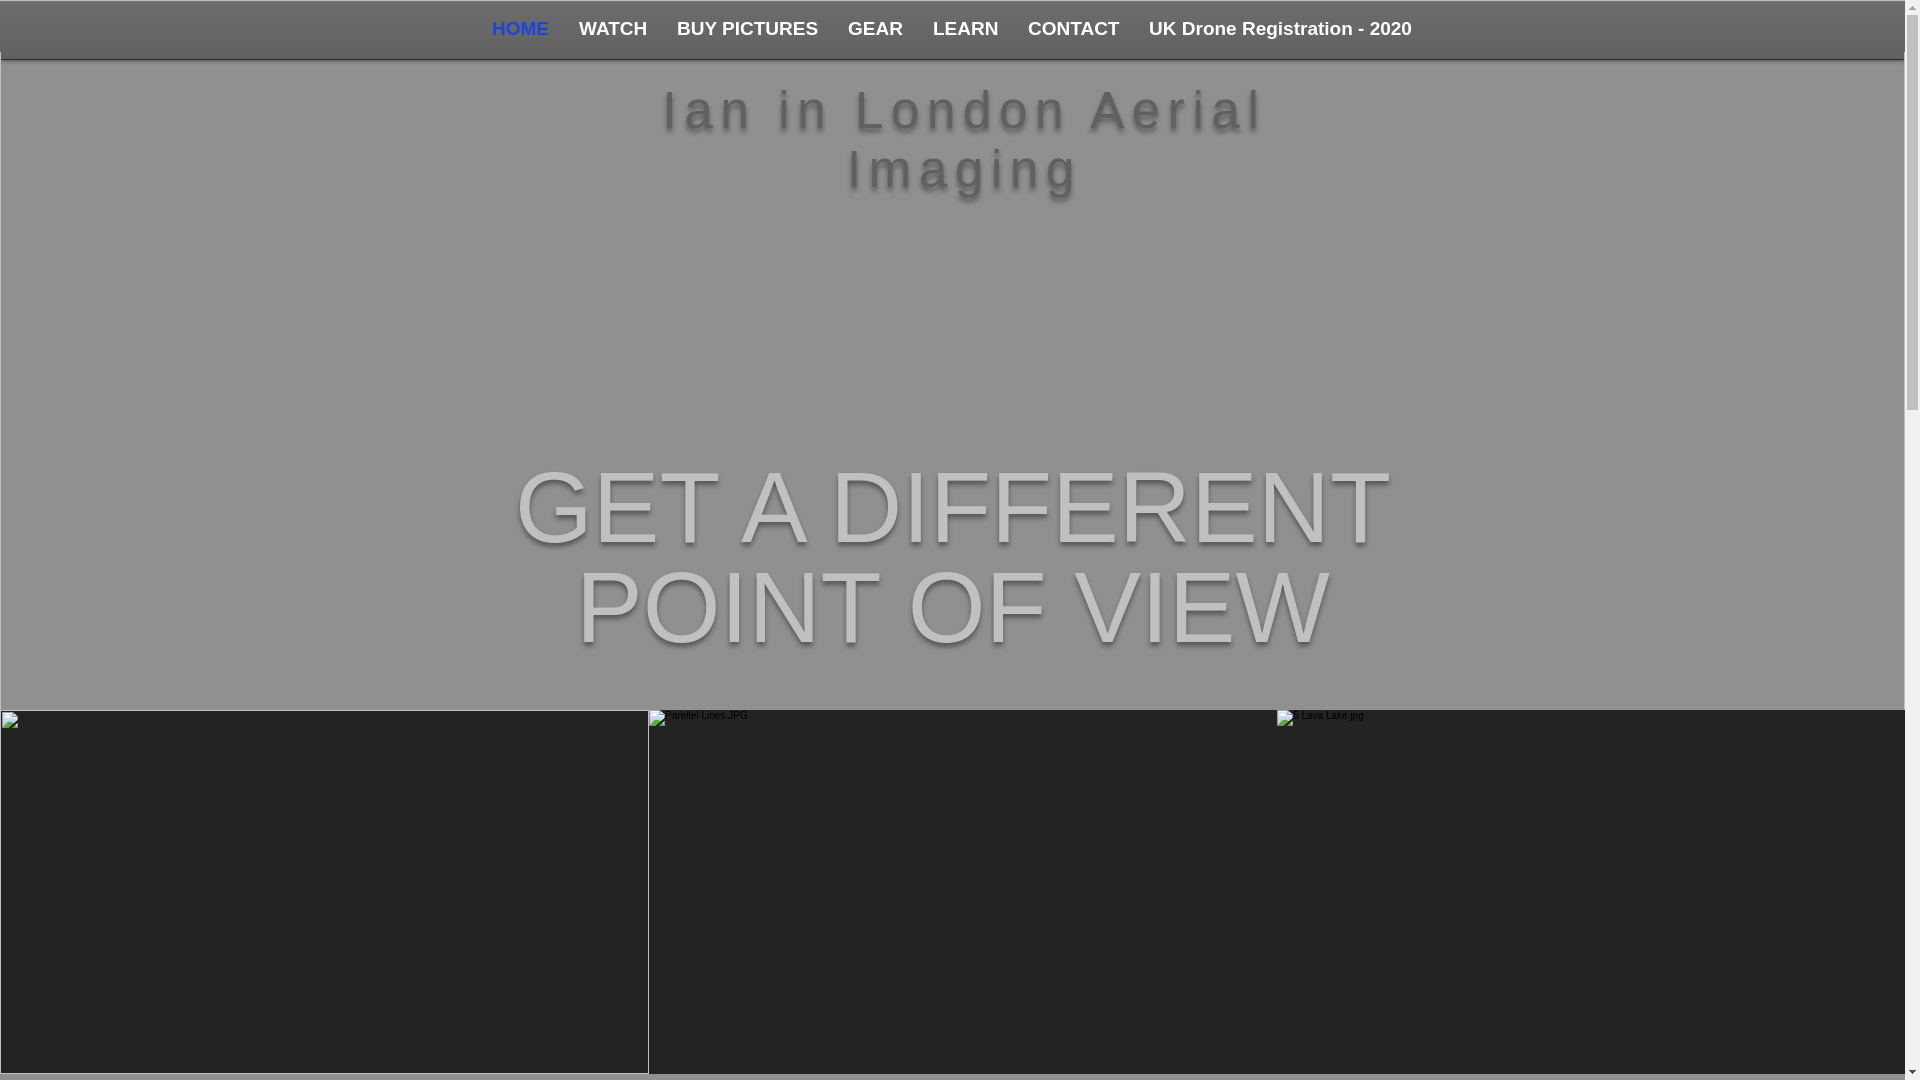 This screenshot has height=1080, width=1920. I want to click on WATCH, so click(663, 1079).